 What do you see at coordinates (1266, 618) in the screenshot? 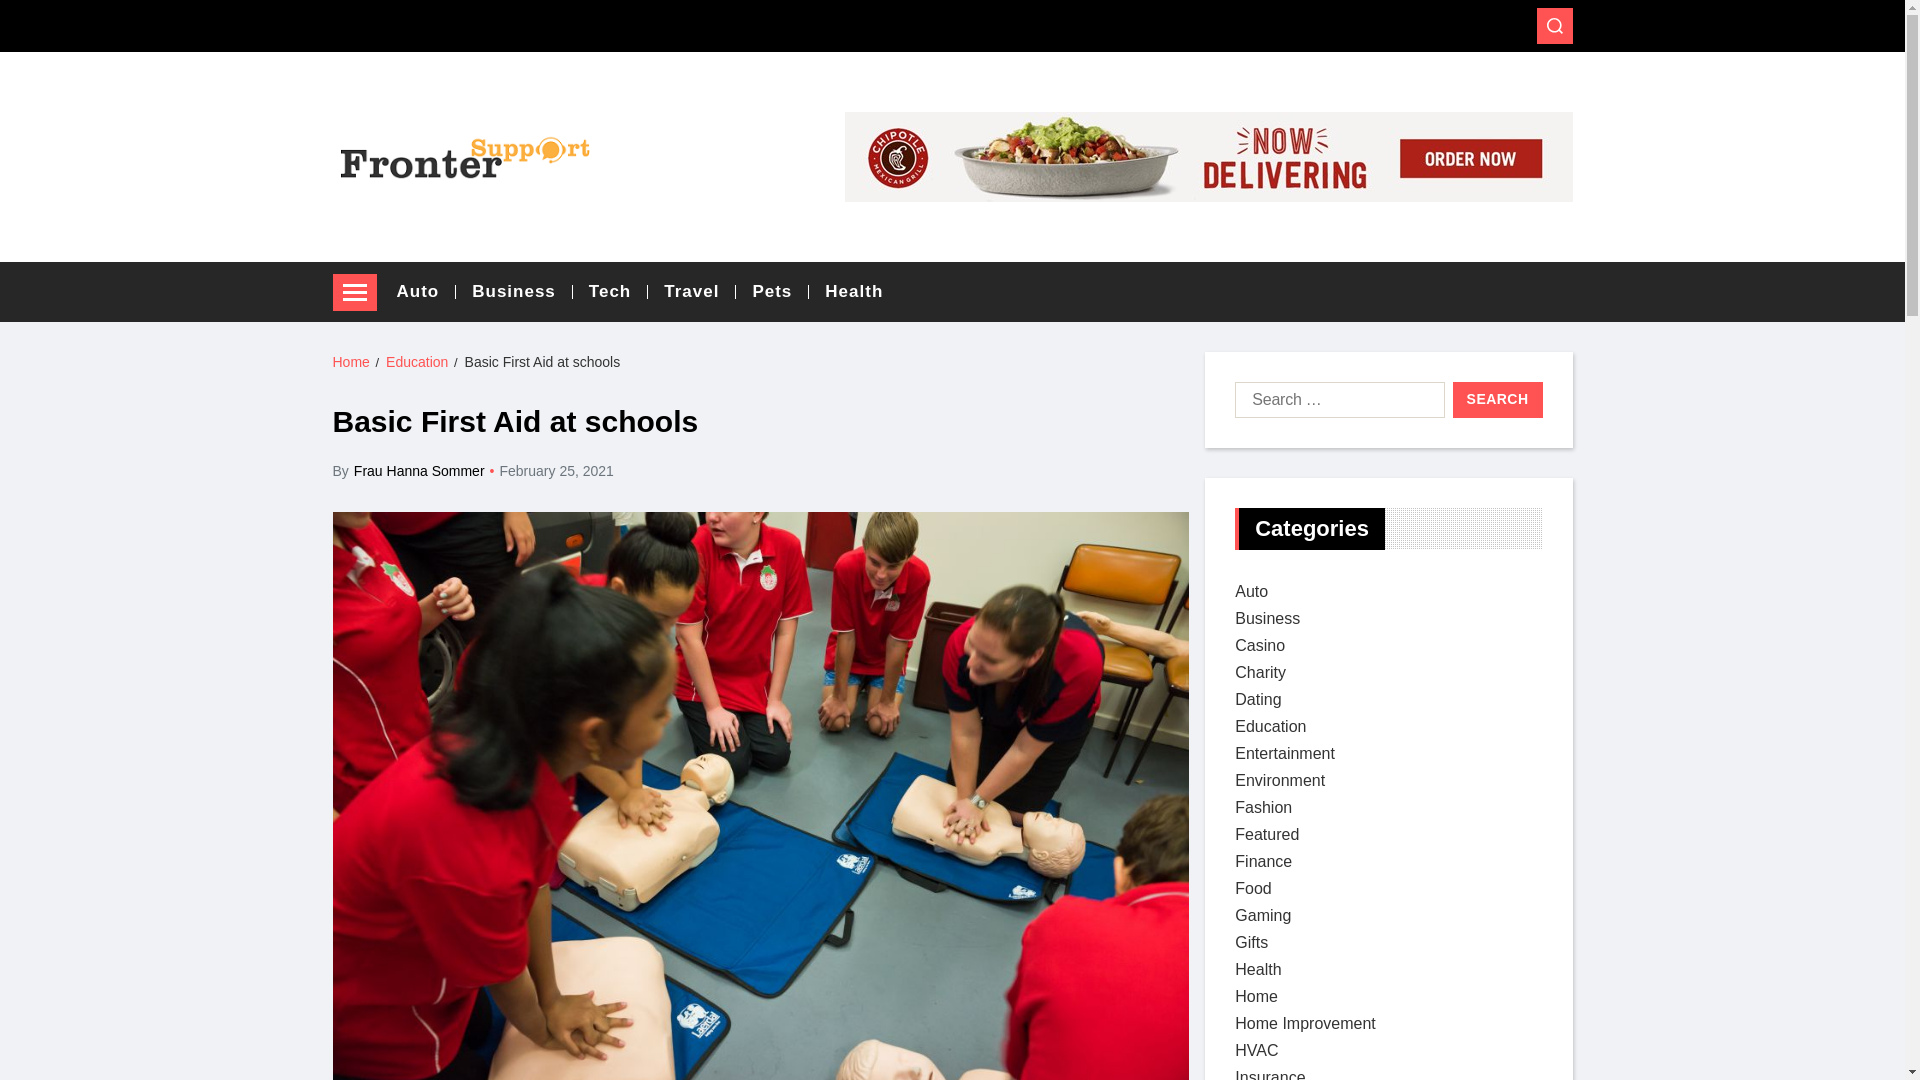
I see `Business` at bounding box center [1266, 618].